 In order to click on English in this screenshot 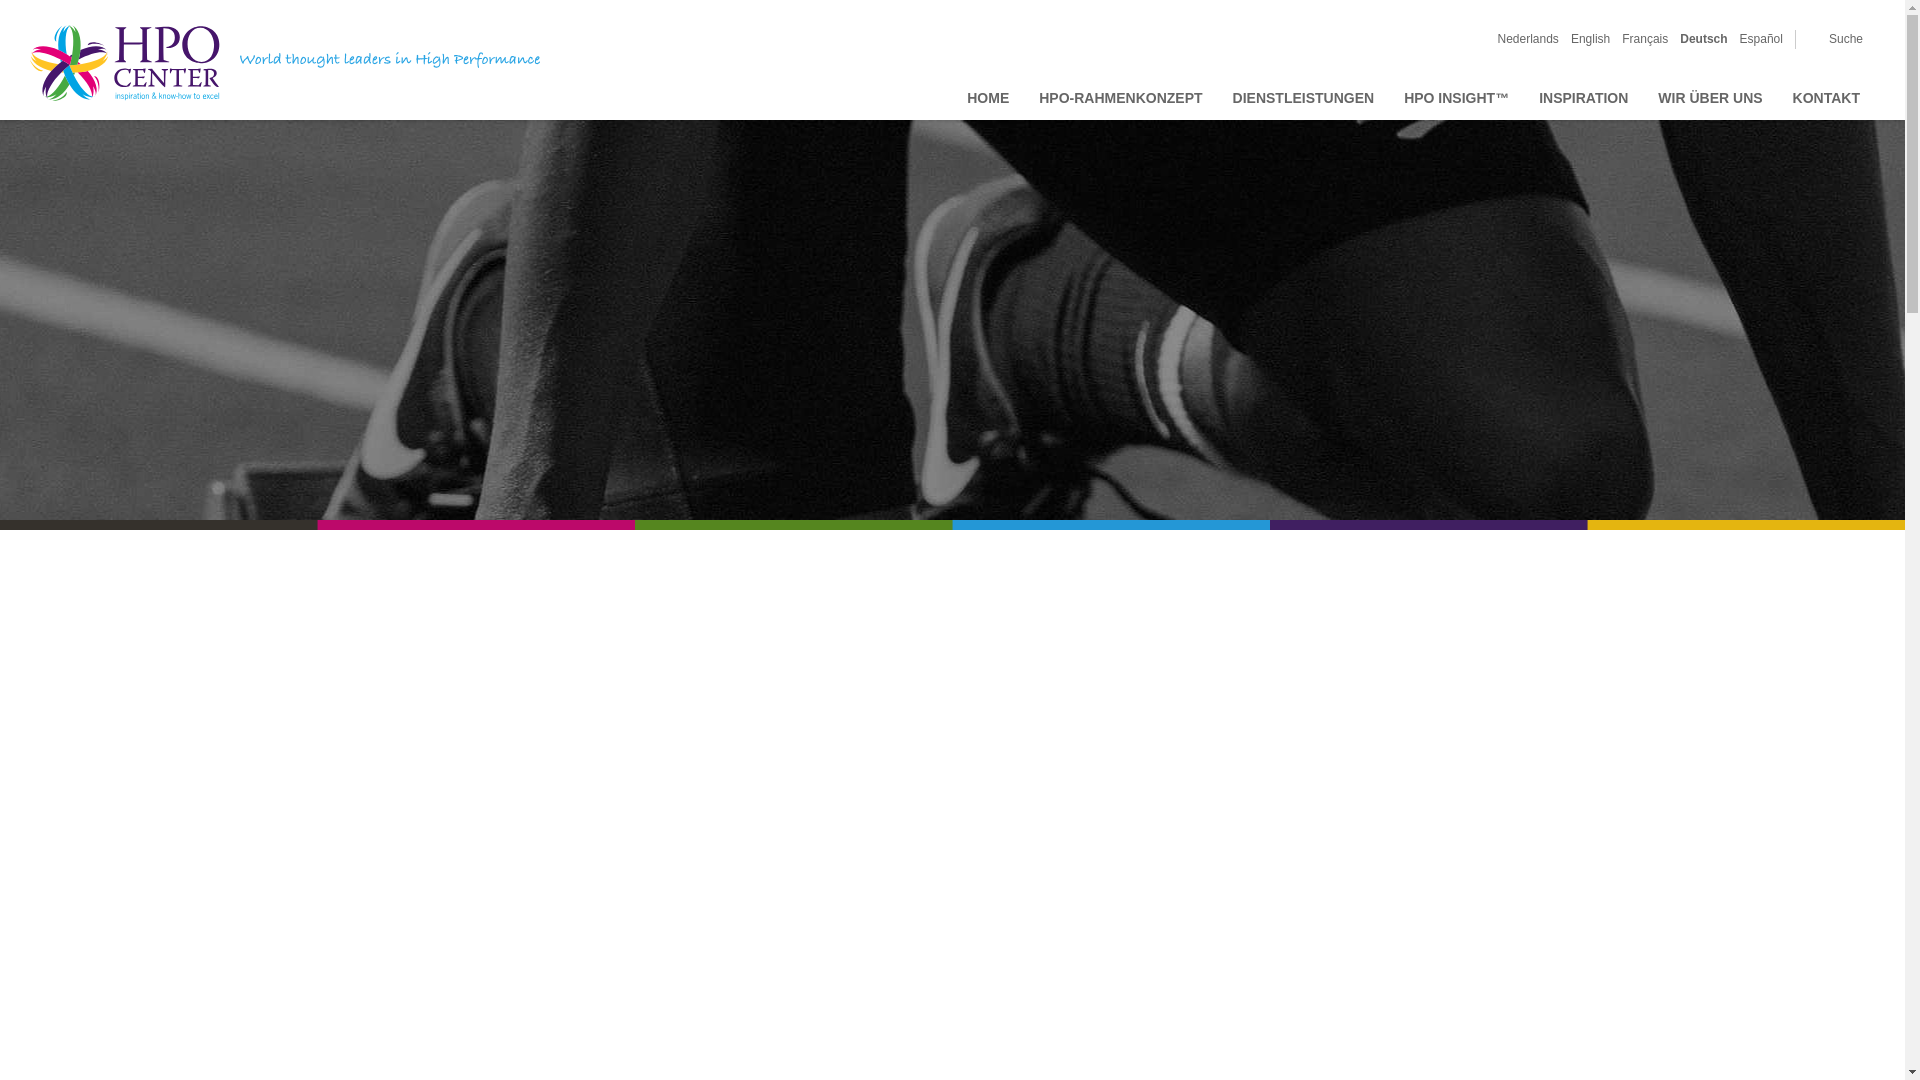, I will do `click(1590, 39)`.